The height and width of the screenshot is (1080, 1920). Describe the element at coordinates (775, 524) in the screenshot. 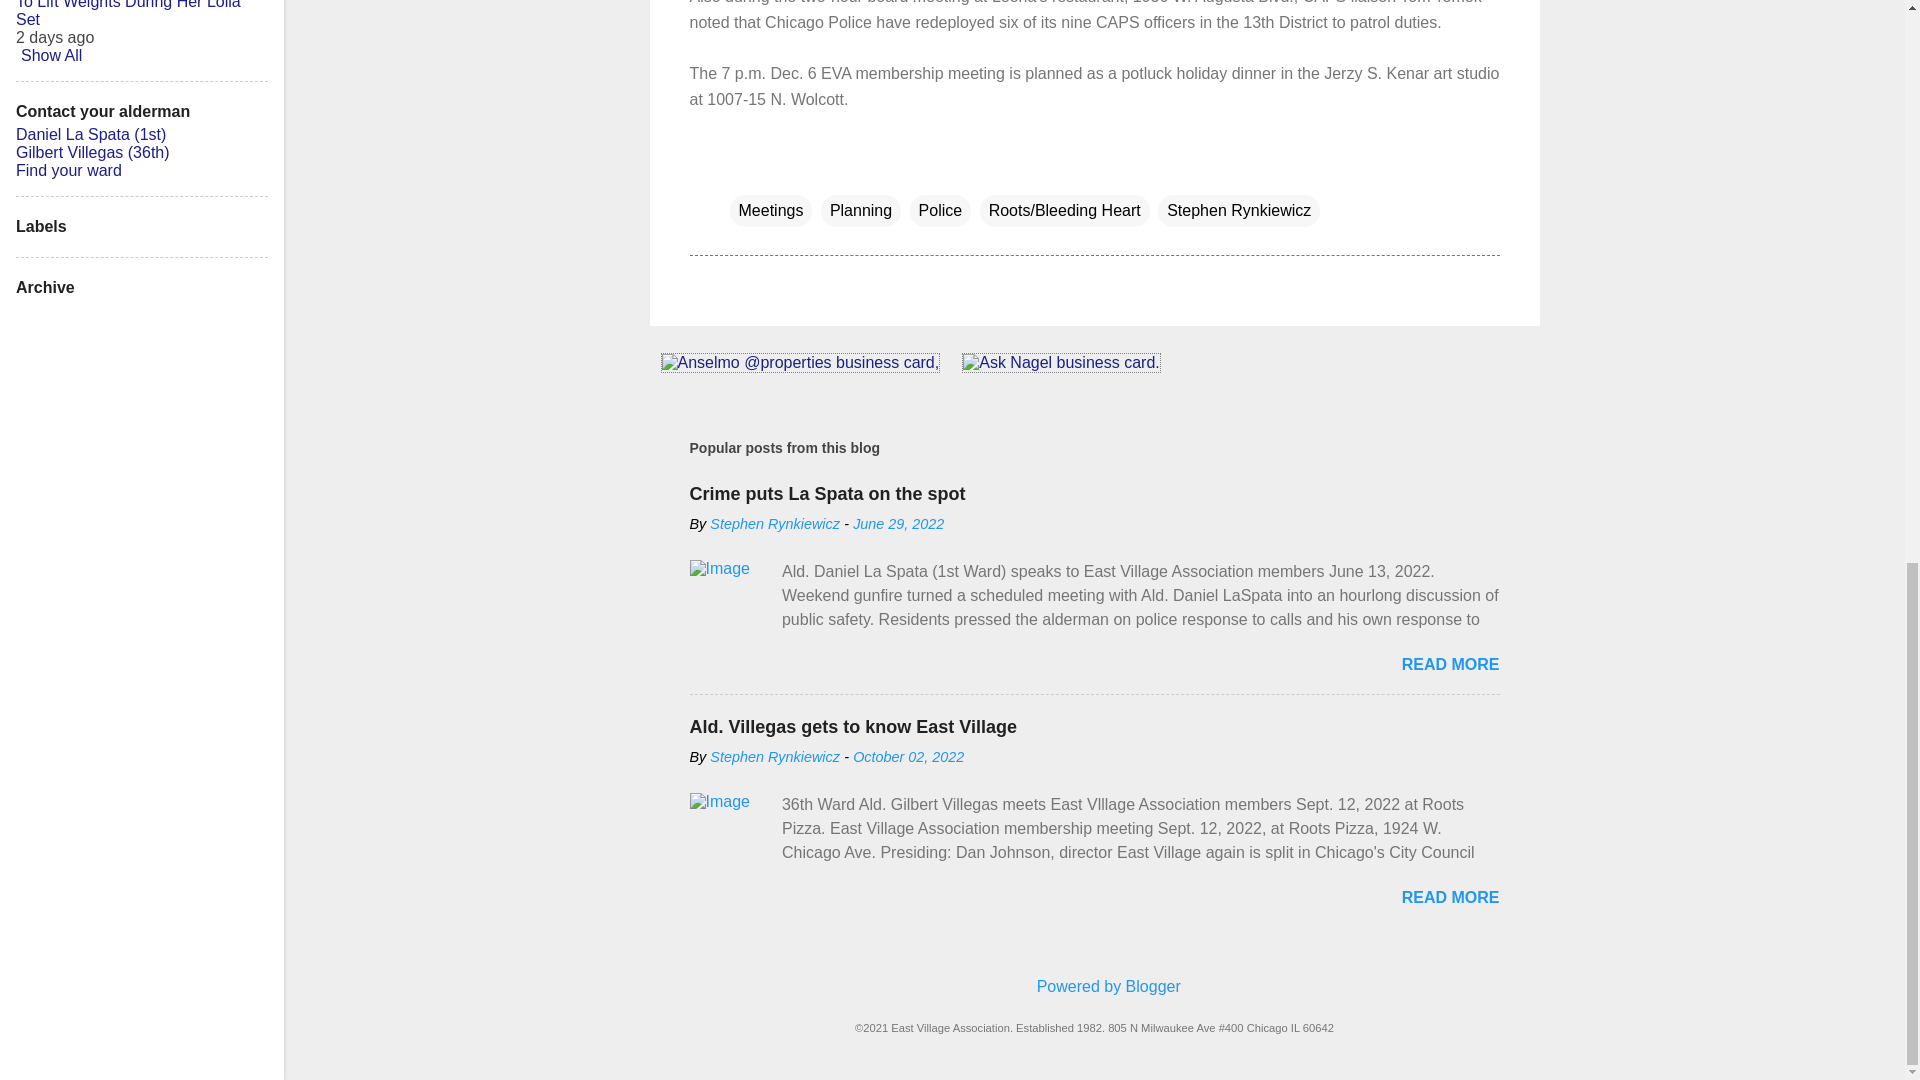

I see `Stephen Rynkiewicz` at that location.